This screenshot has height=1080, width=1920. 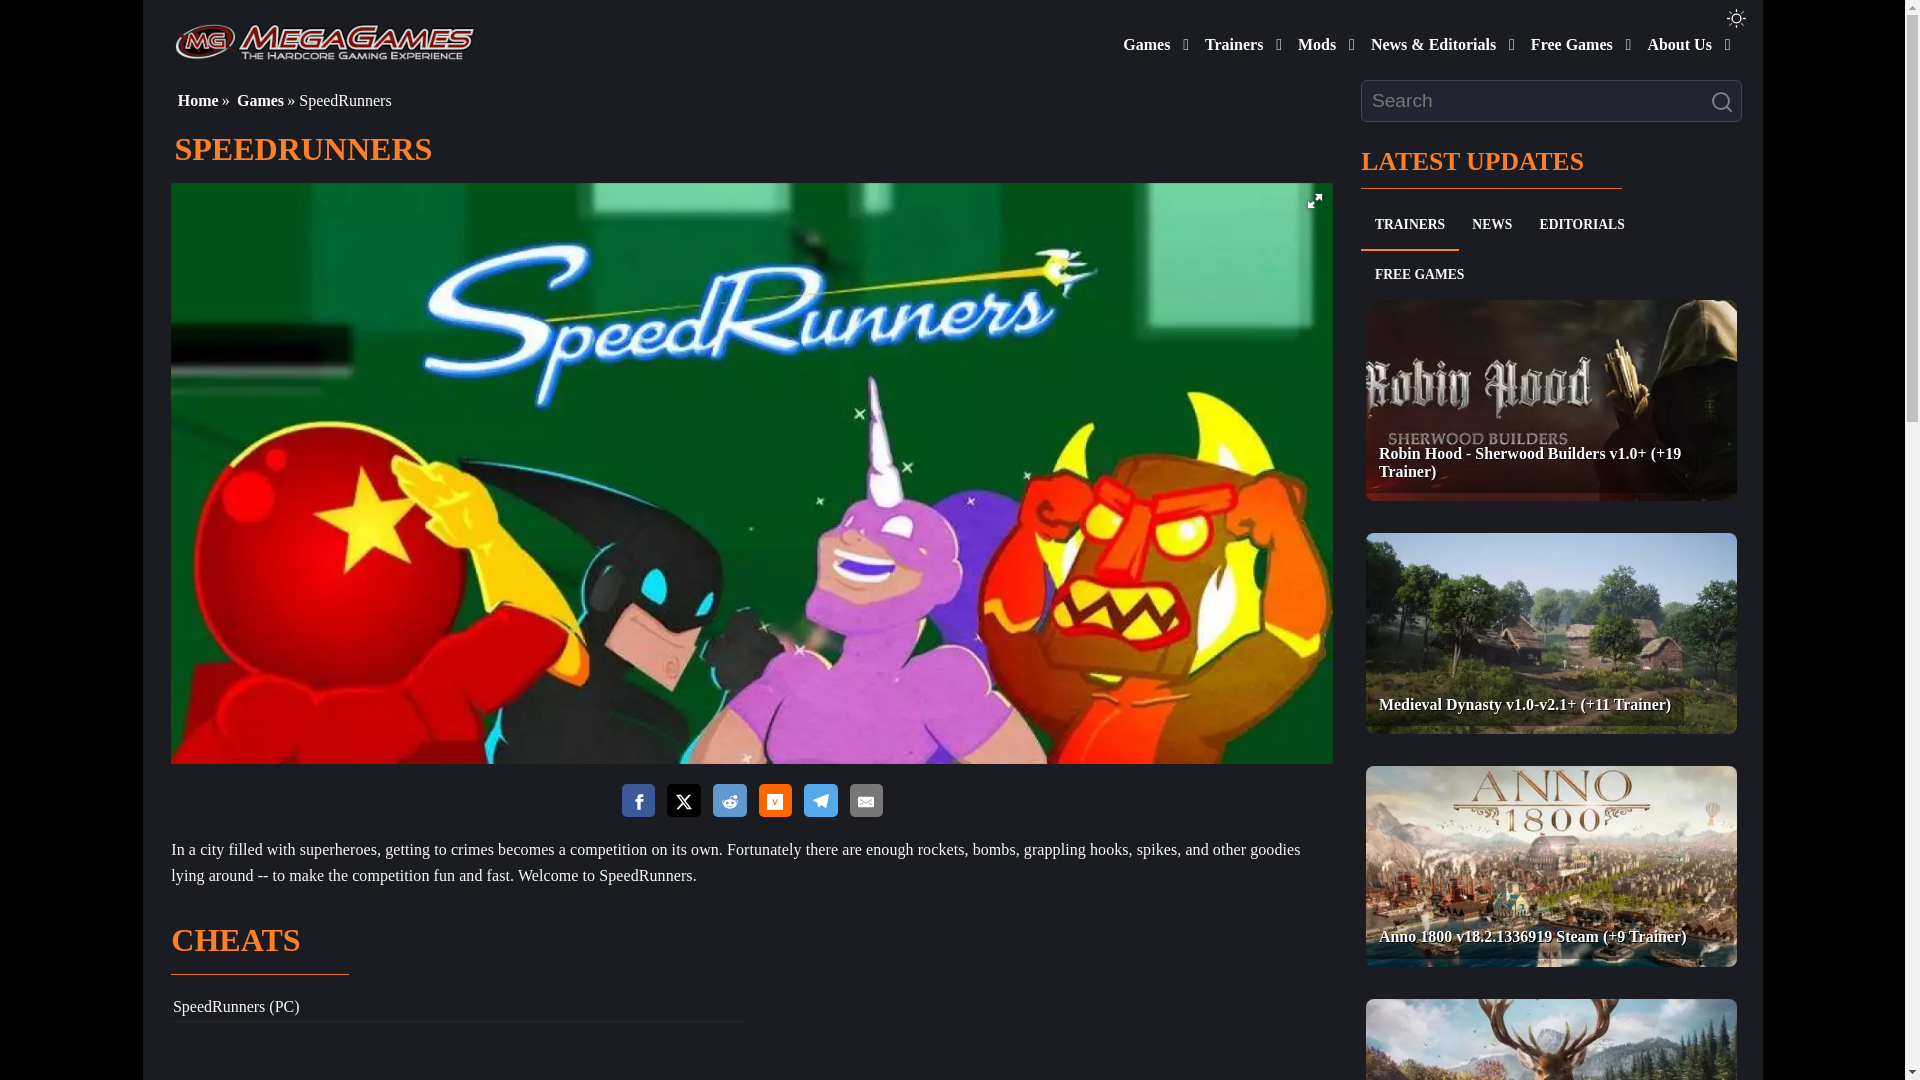 I want to click on Twitter Share, so click(x=683, y=802).